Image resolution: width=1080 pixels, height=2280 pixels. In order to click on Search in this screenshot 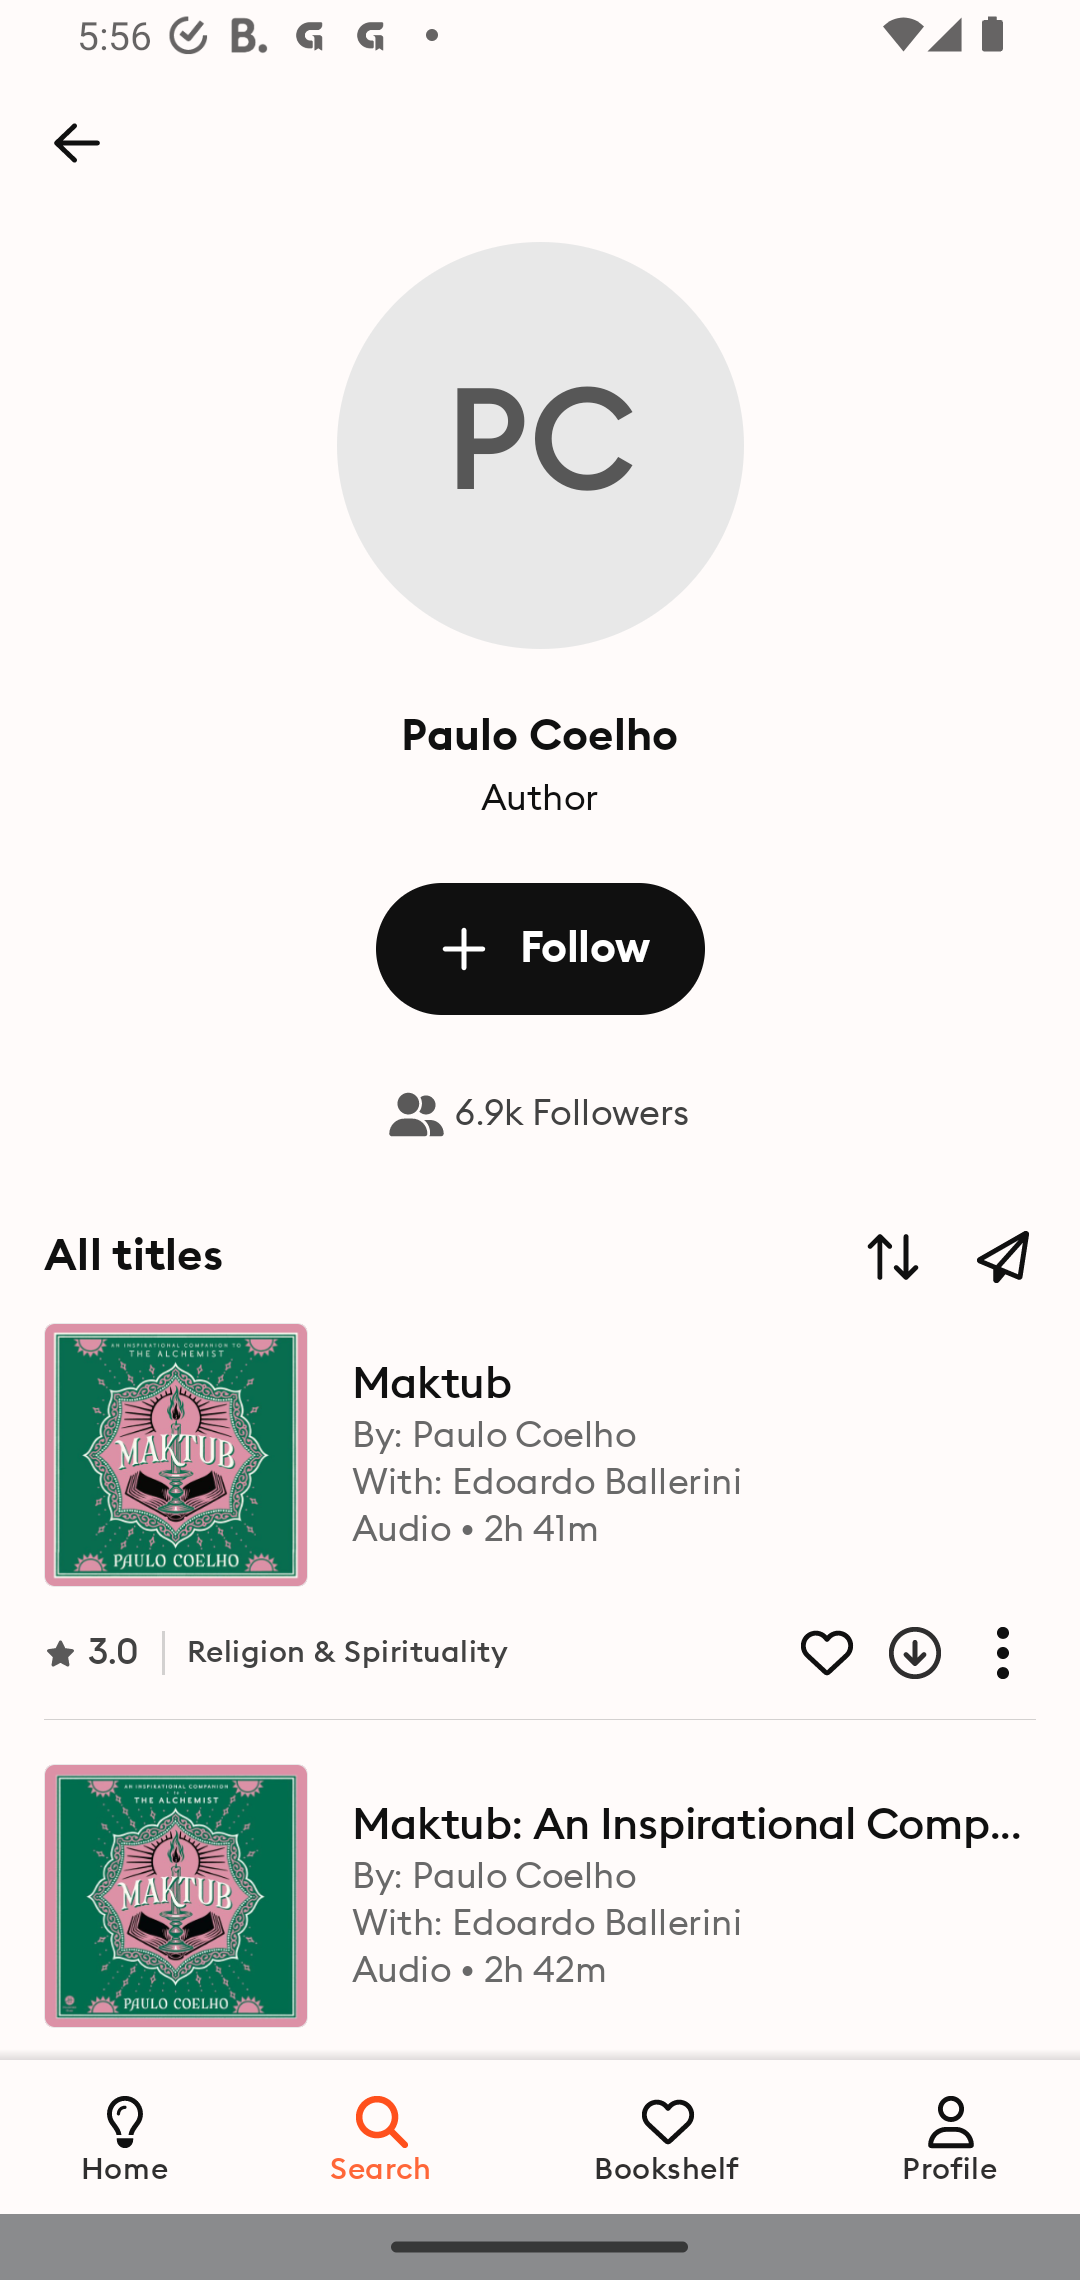, I will do `click(382, 2136)`.